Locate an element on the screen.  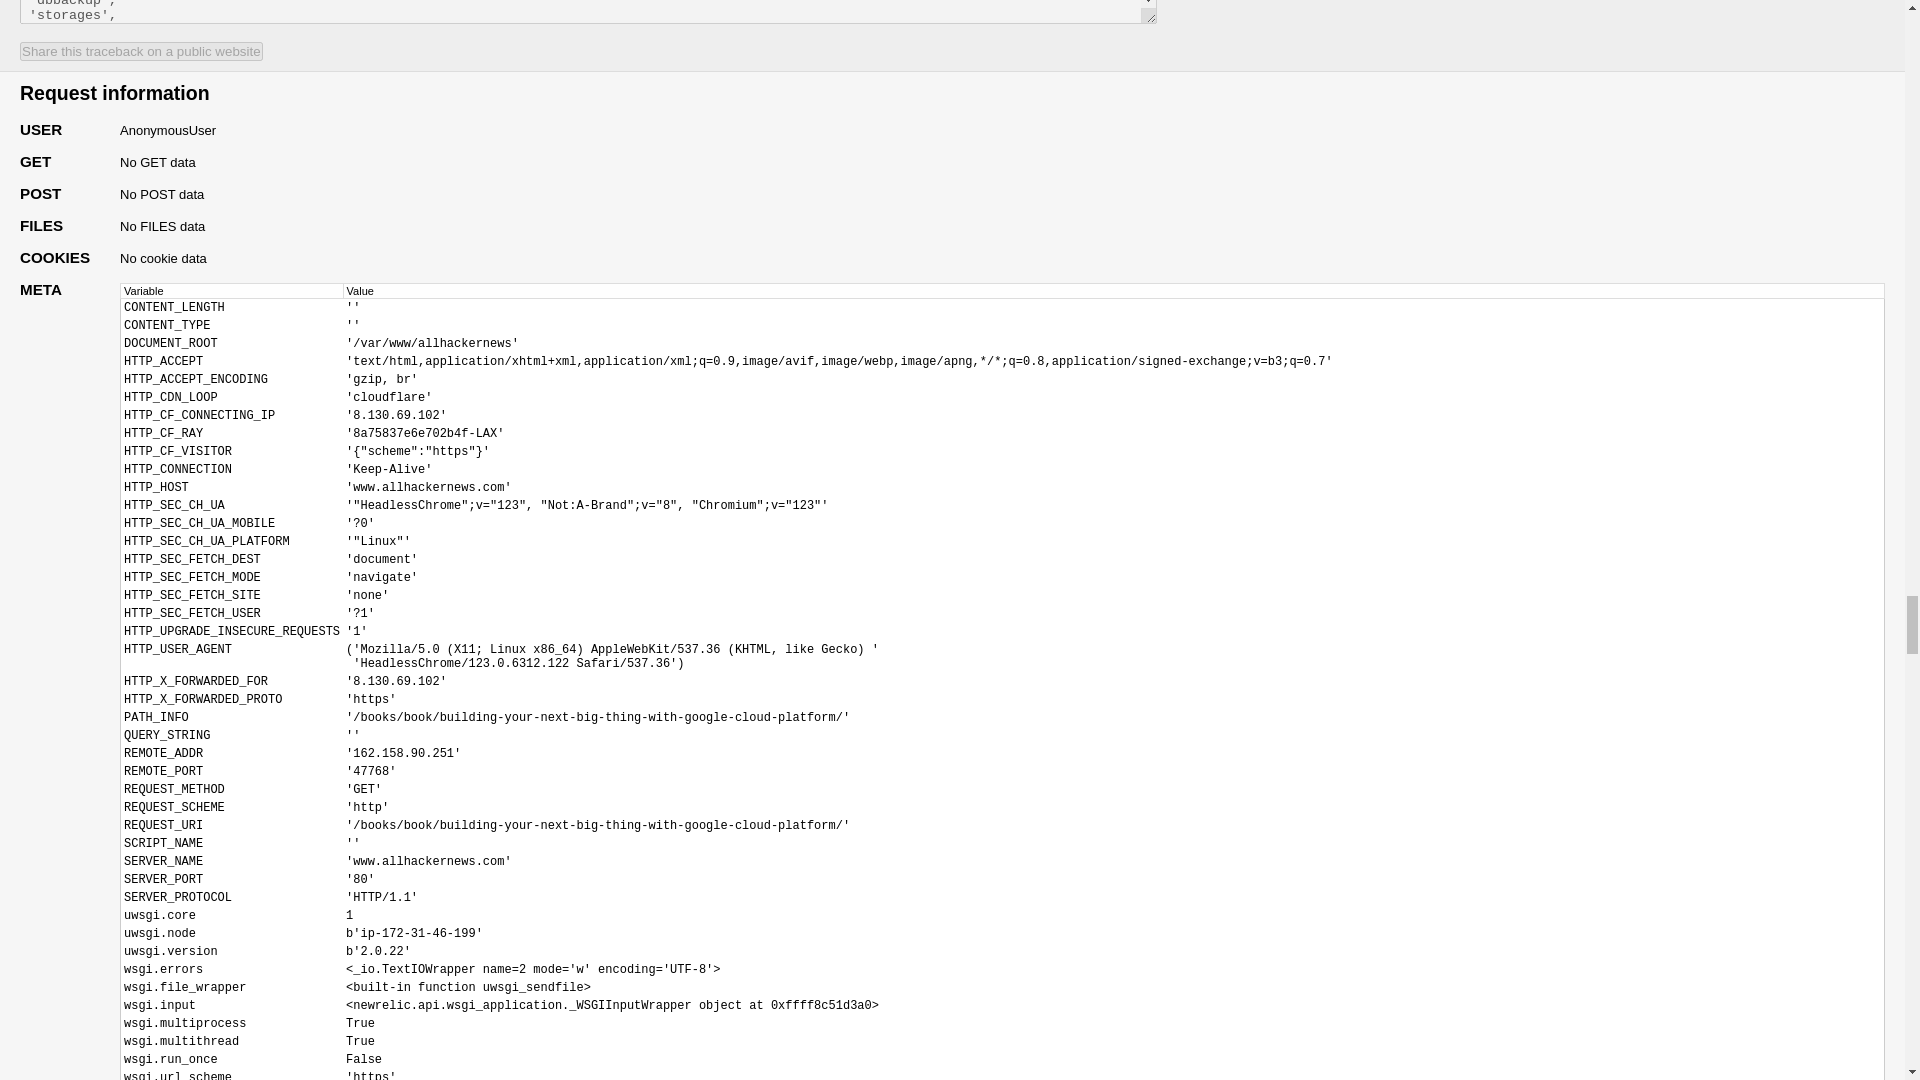
Share this traceback on a public website is located at coordinates (141, 51).